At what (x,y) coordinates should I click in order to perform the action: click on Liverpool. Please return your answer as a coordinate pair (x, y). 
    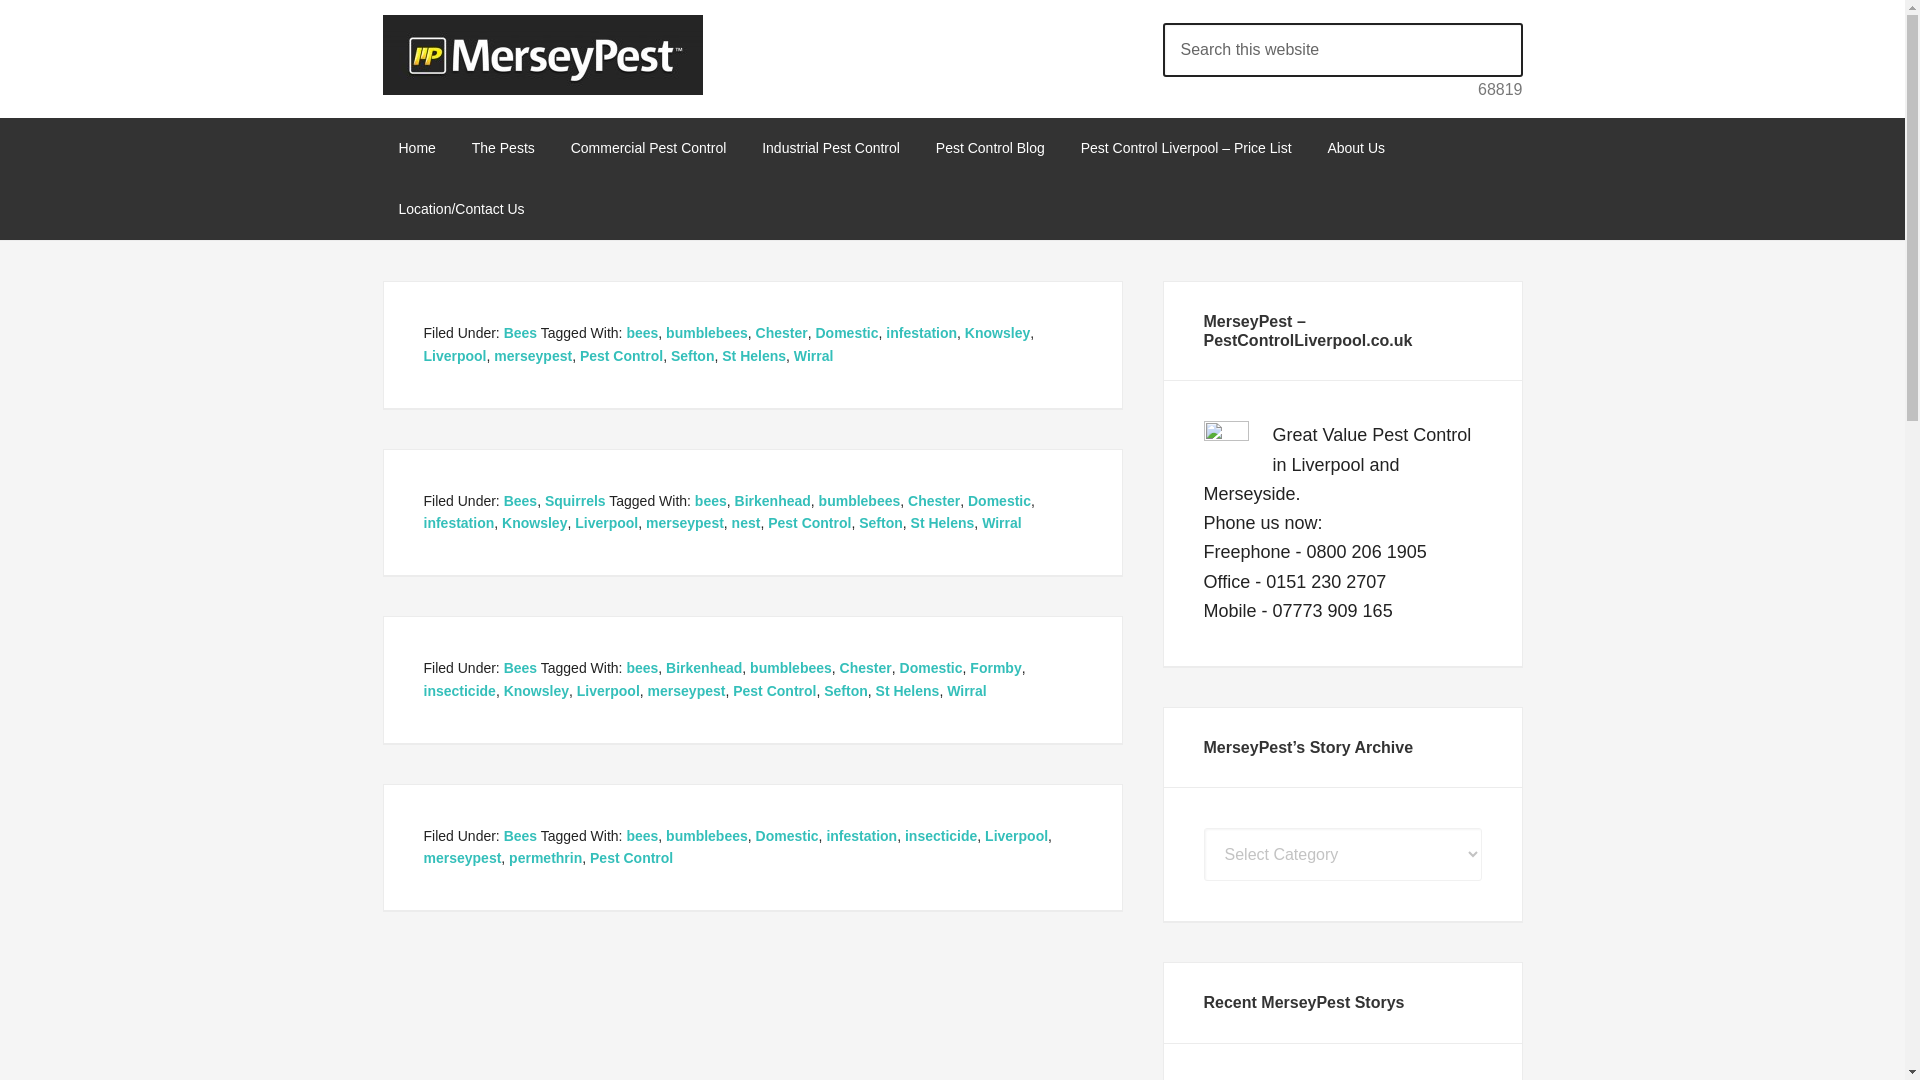
    Looking at the image, I should click on (456, 355).